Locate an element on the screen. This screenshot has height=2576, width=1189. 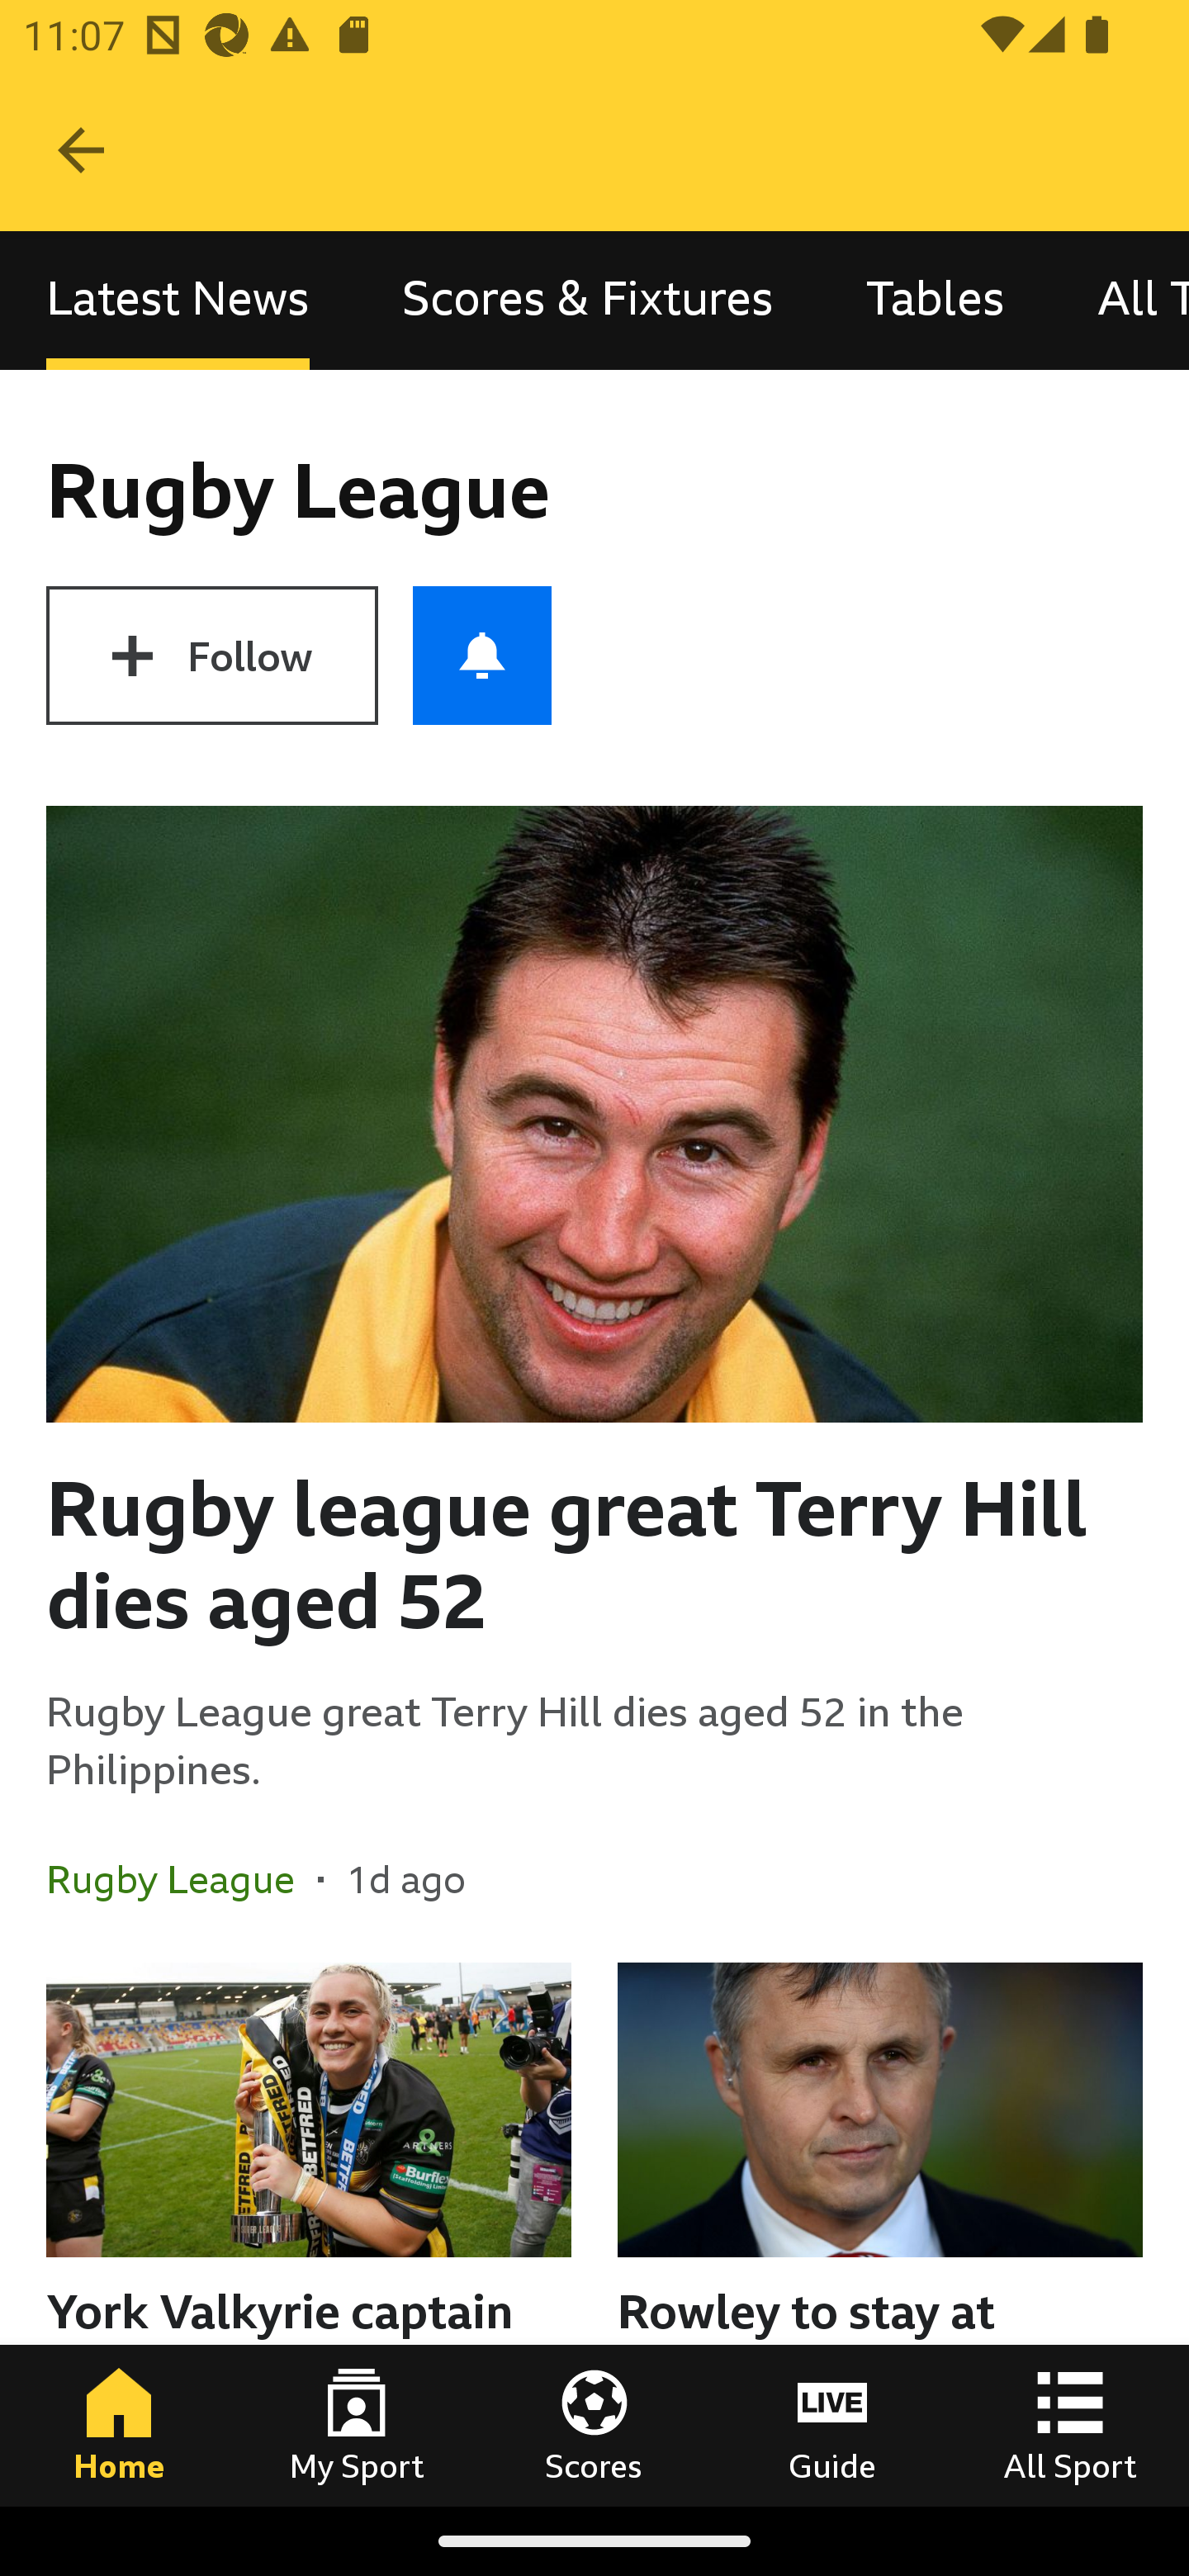
Follow Rugby League Follow is located at coordinates (211, 656).